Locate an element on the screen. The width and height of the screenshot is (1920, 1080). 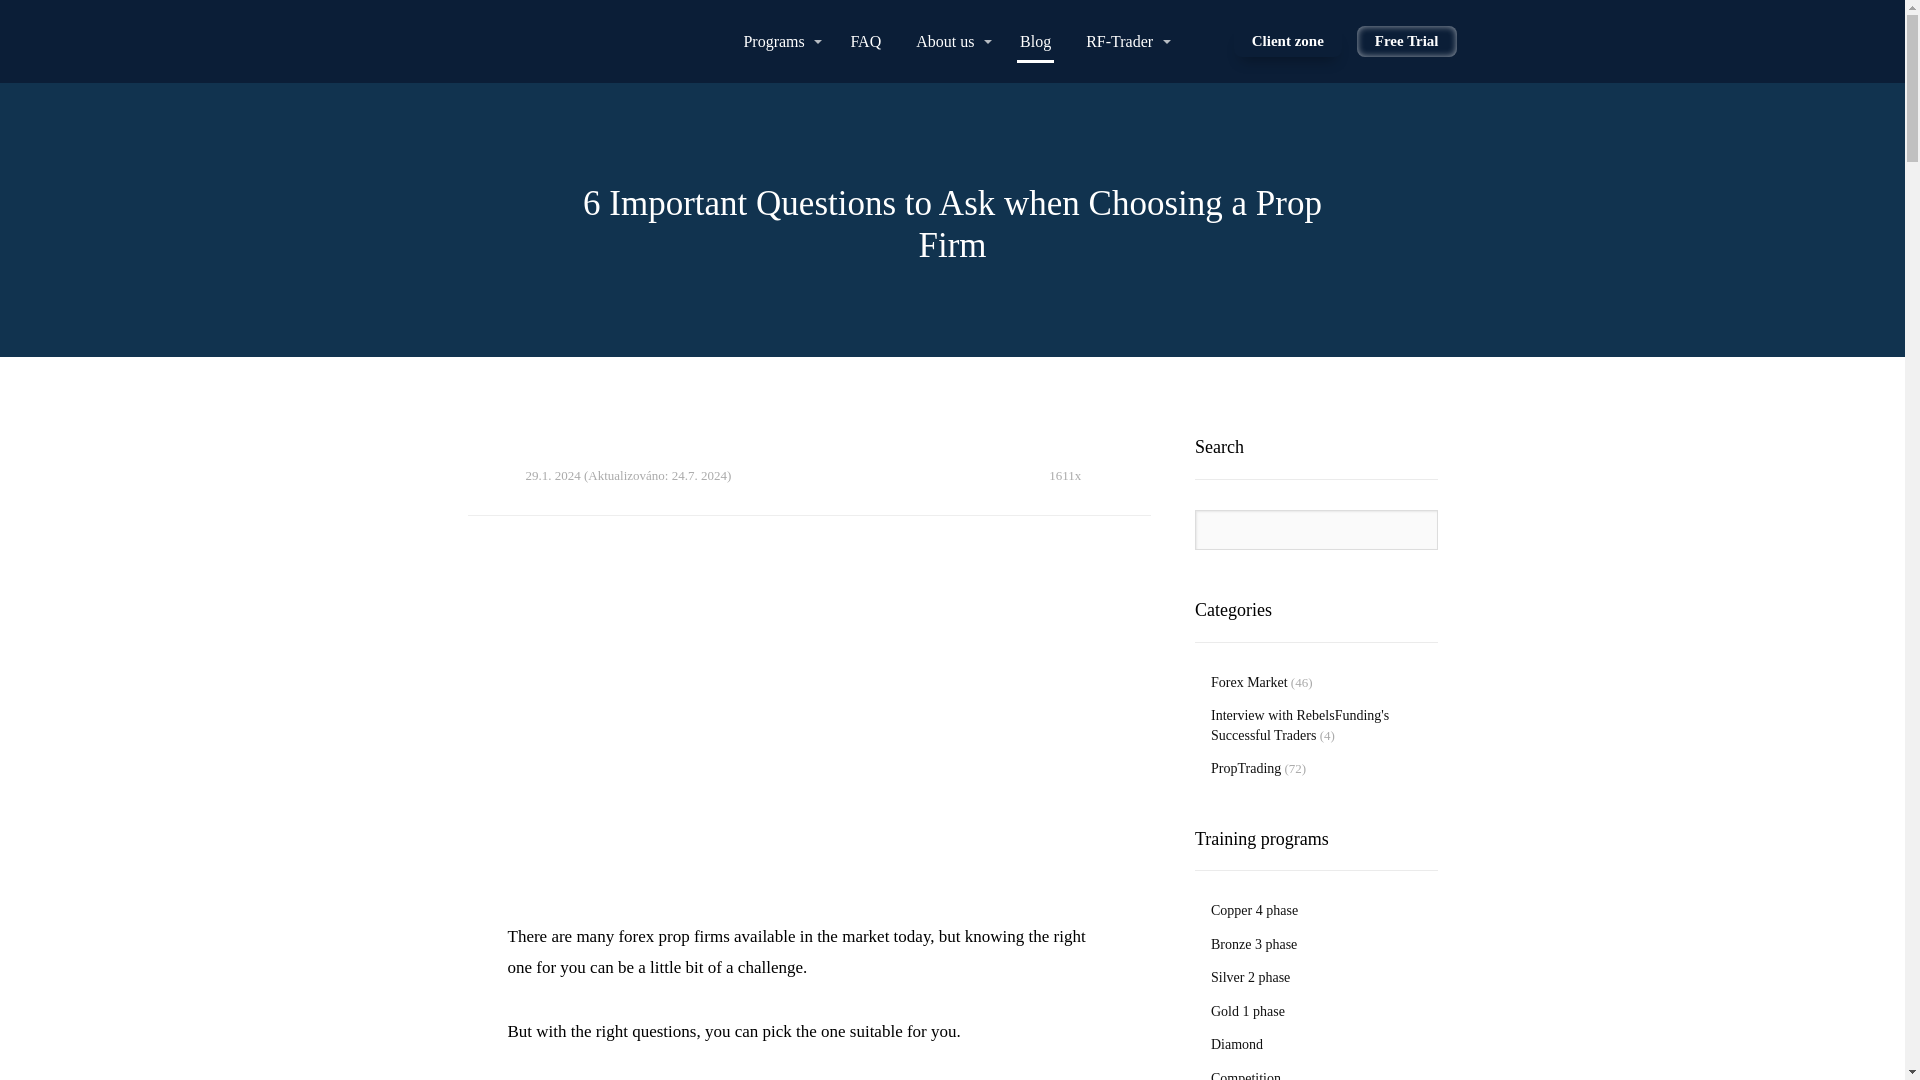
Programs is located at coordinates (782, 41).